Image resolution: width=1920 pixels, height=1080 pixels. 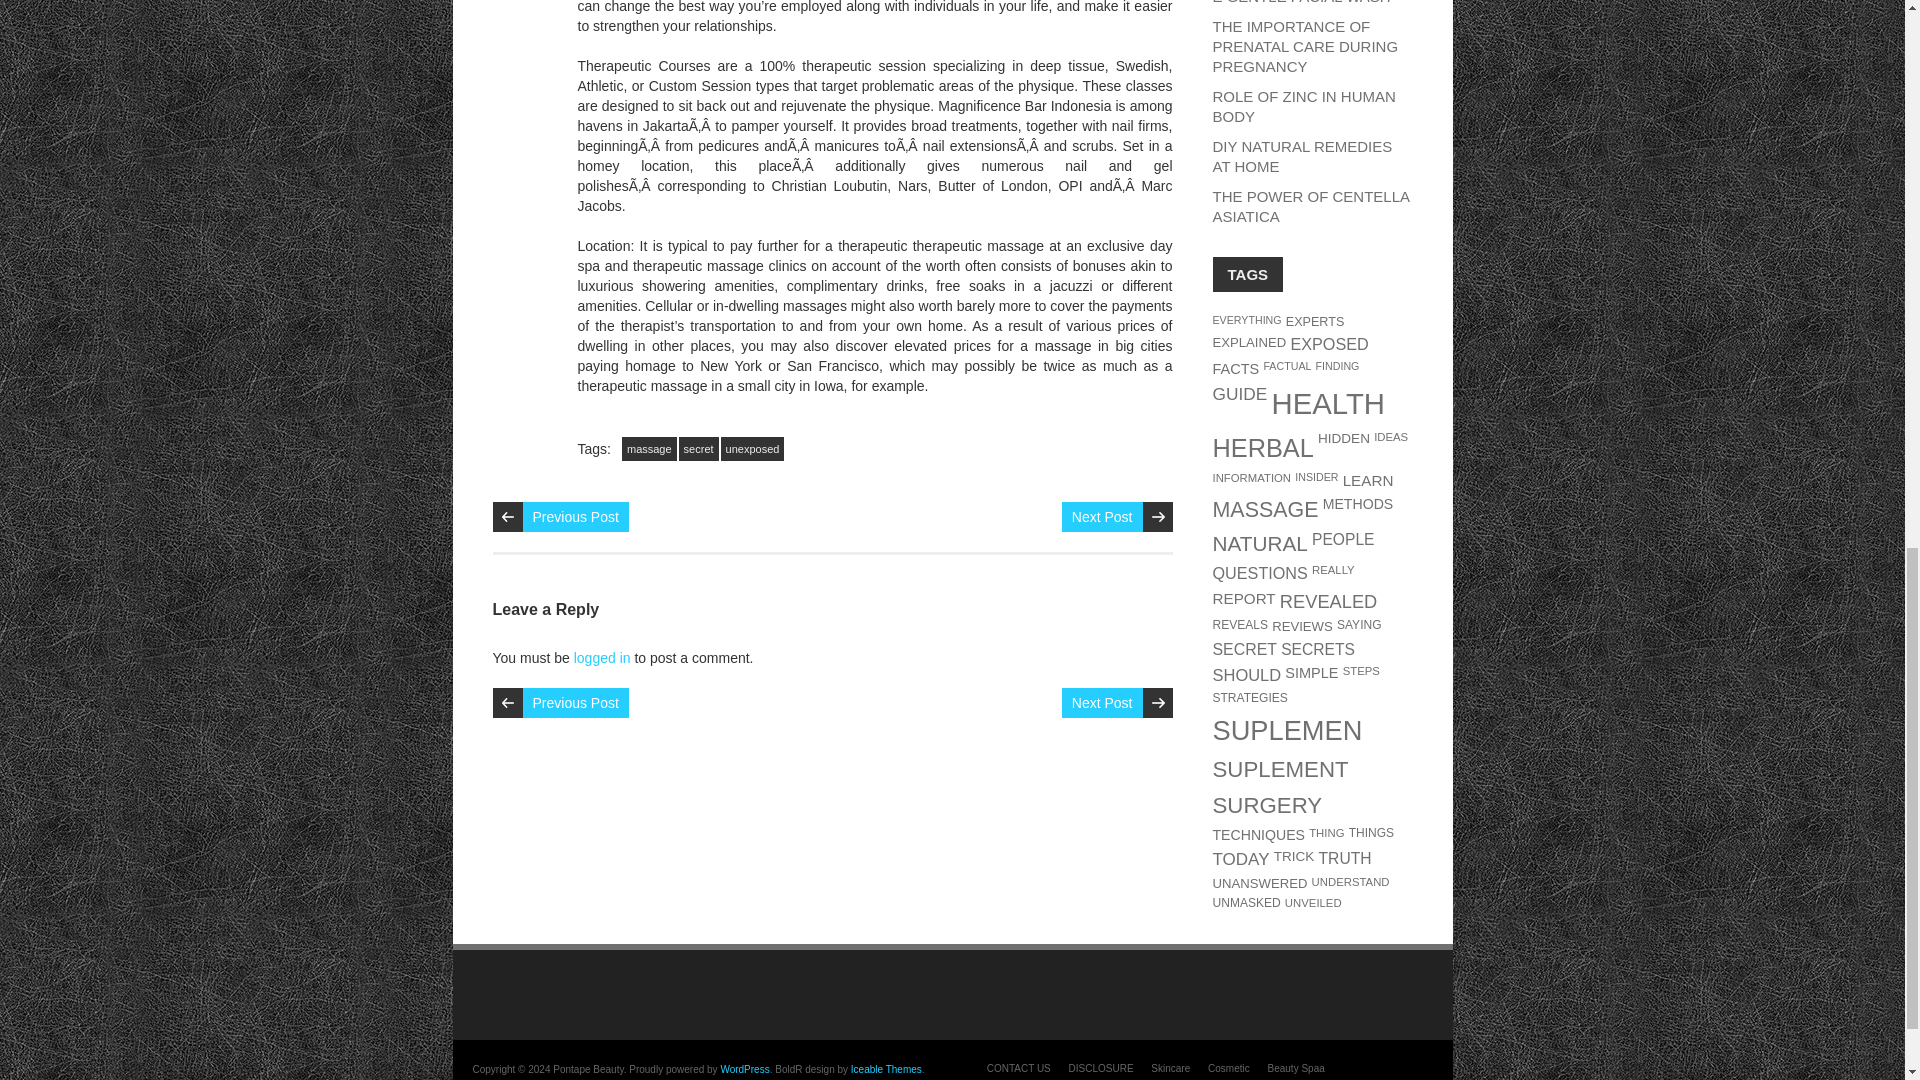 I want to click on THE BODY SHOP VITAMIN E GENTLE FACIAL WASH, so click(x=1305, y=2).